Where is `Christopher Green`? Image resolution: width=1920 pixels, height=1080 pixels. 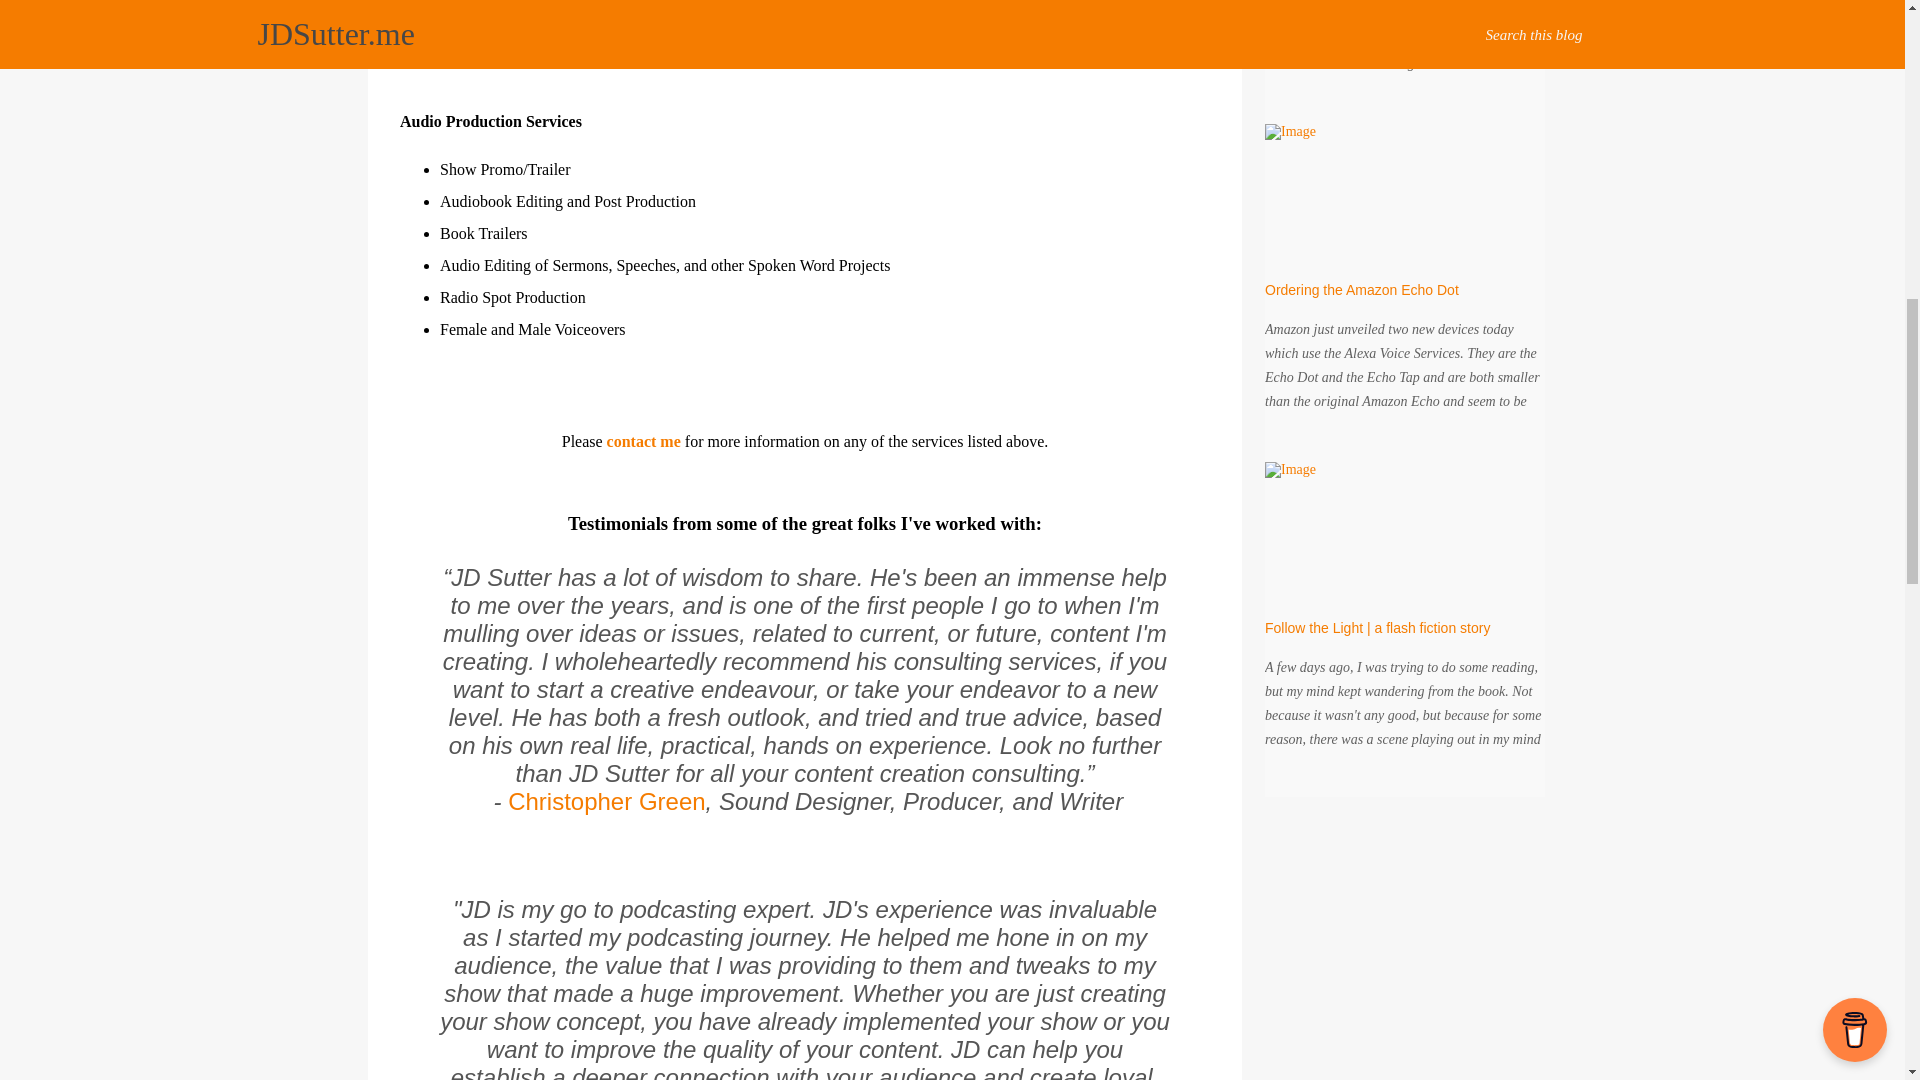
Christopher Green is located at coordinates (606, 802).